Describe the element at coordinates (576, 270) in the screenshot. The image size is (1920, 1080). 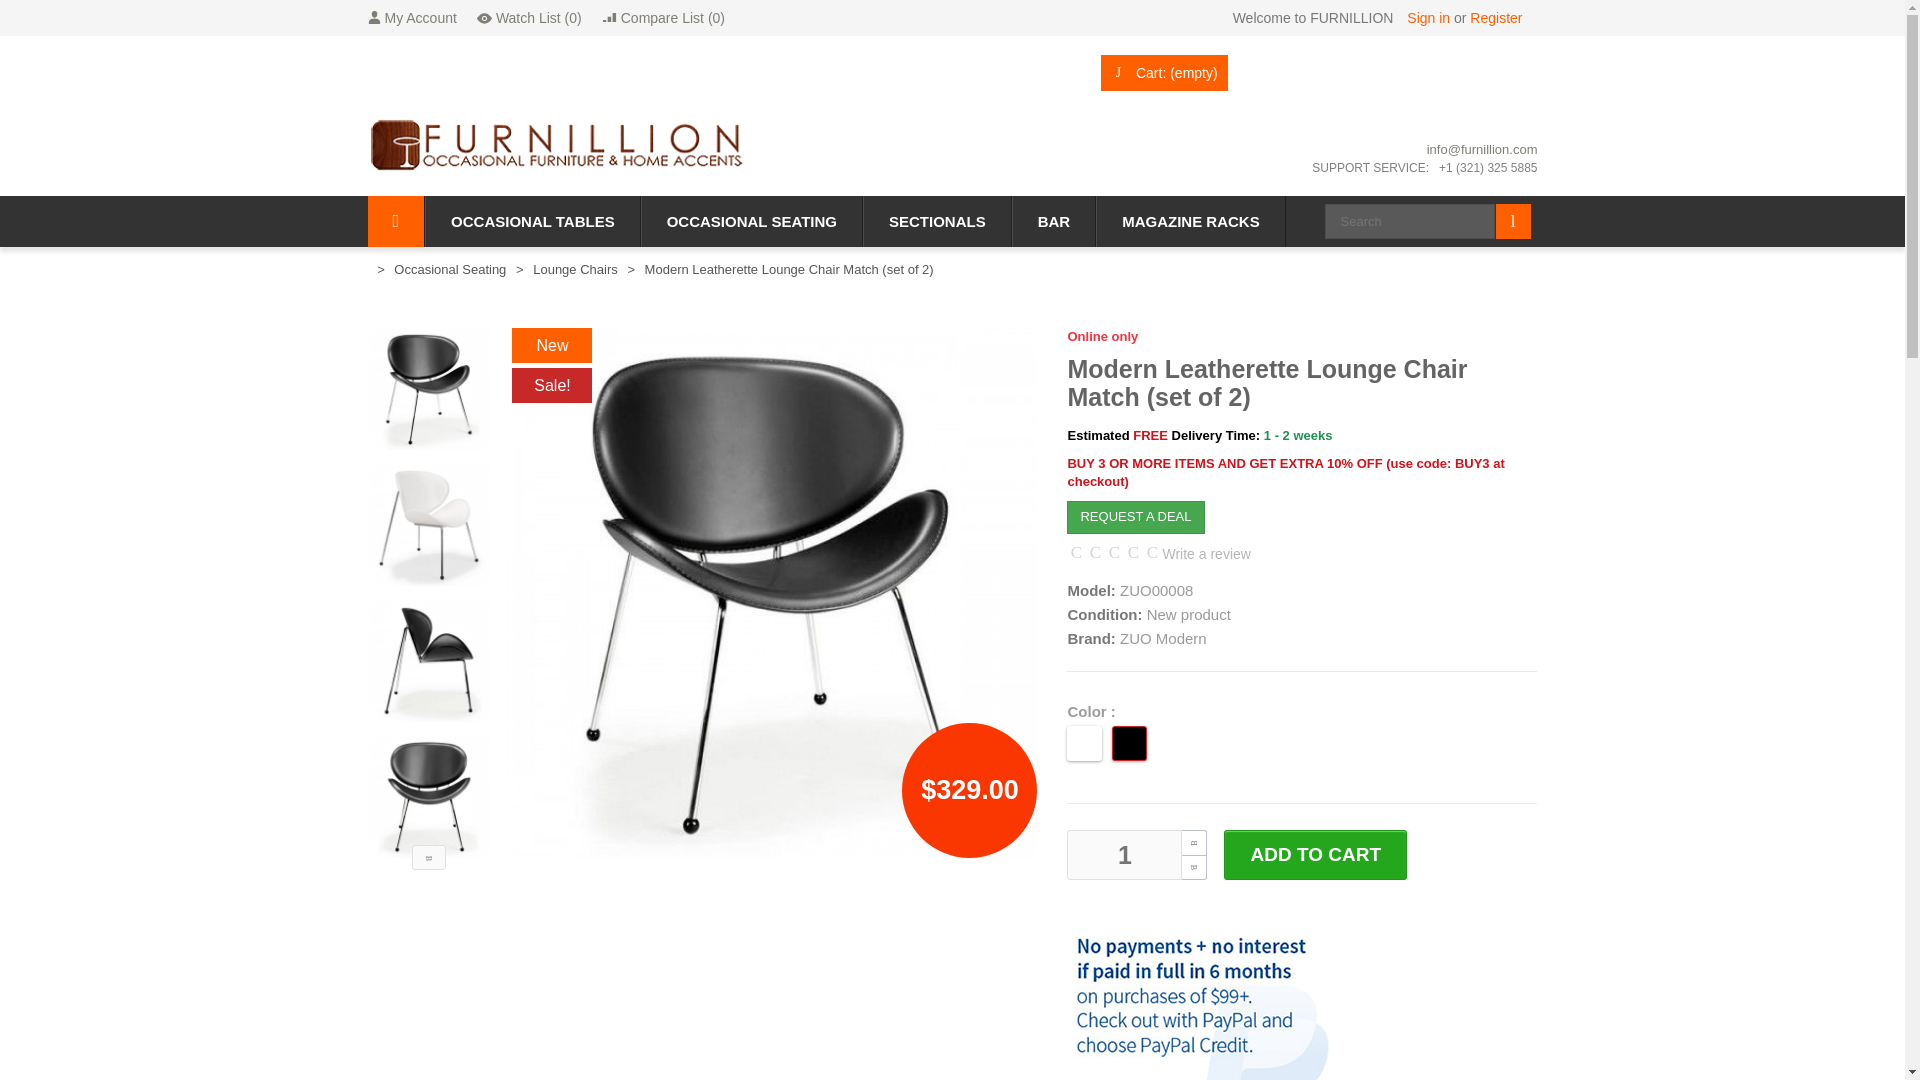
I see `Lounge Chairs` at that location.